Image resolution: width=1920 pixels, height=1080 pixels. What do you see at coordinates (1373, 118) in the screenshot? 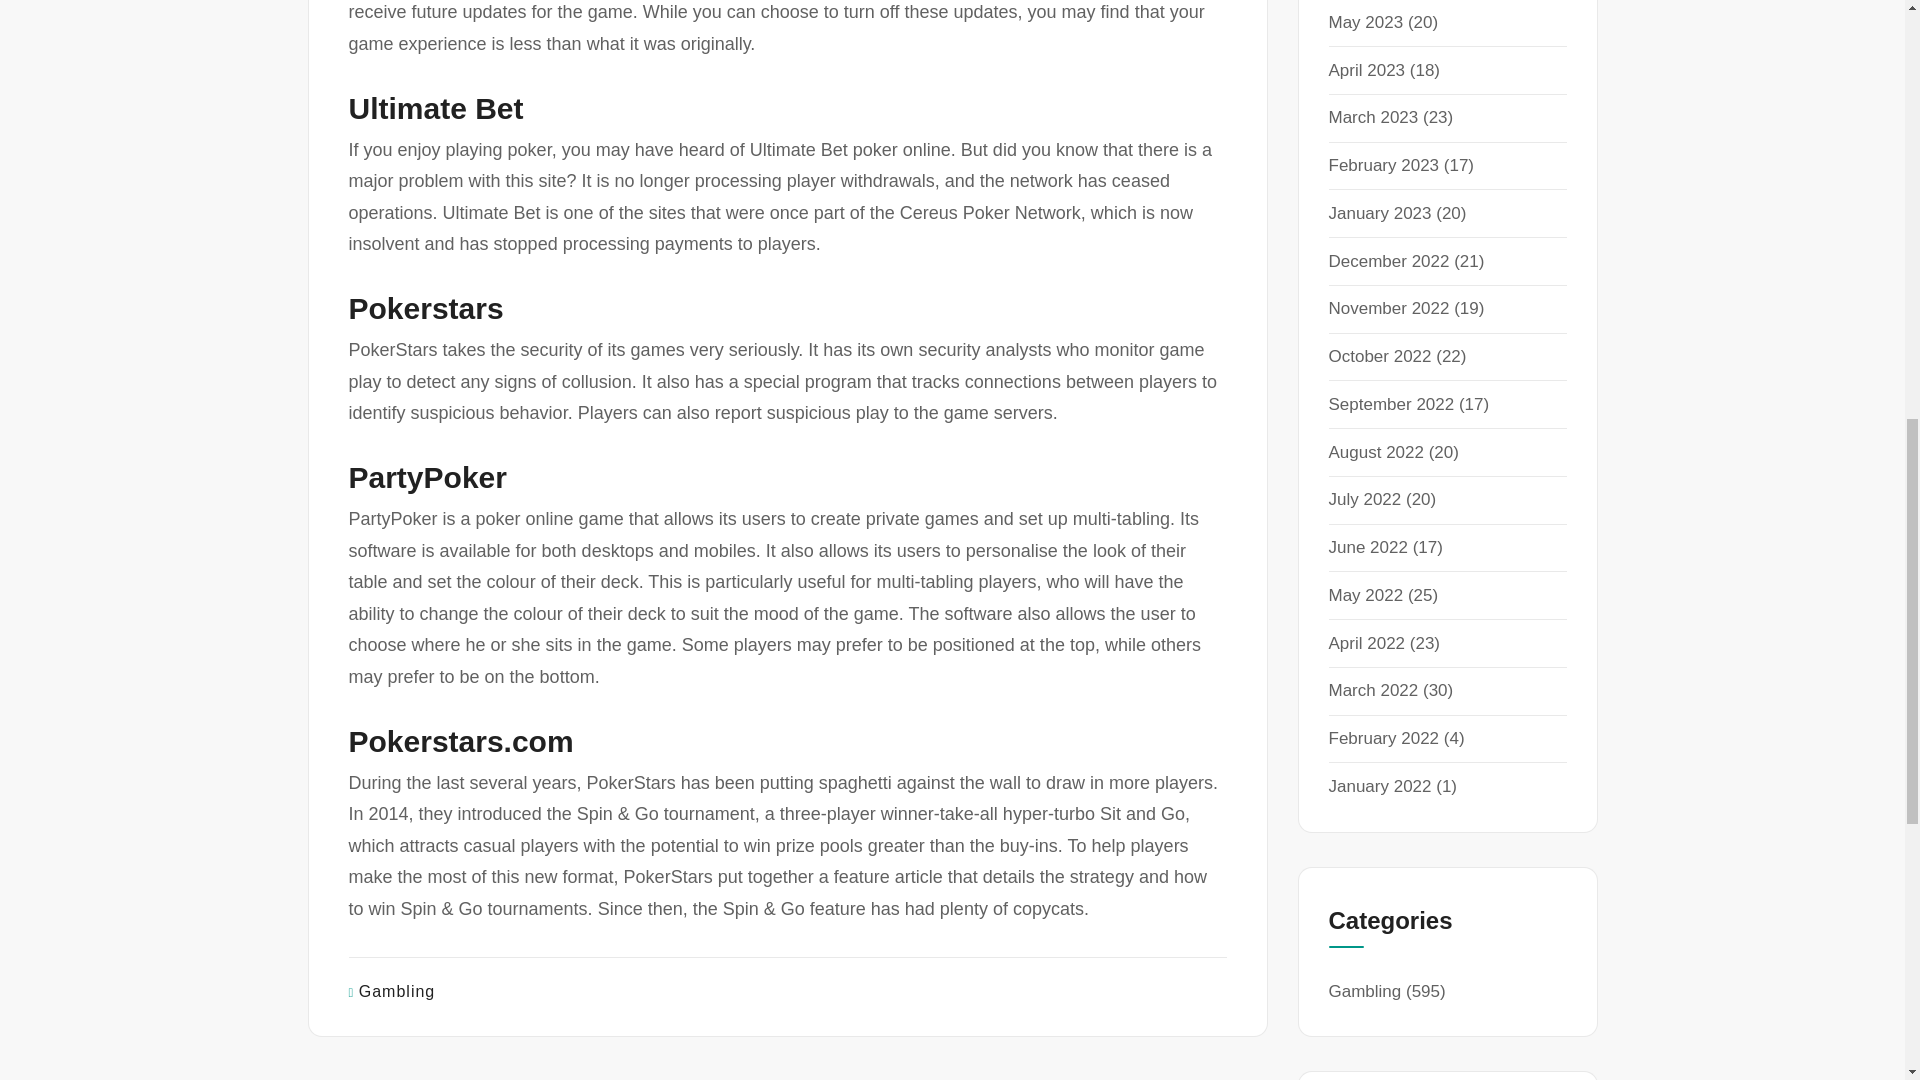
I see `March 2023` at bounding box center [1373, 118].